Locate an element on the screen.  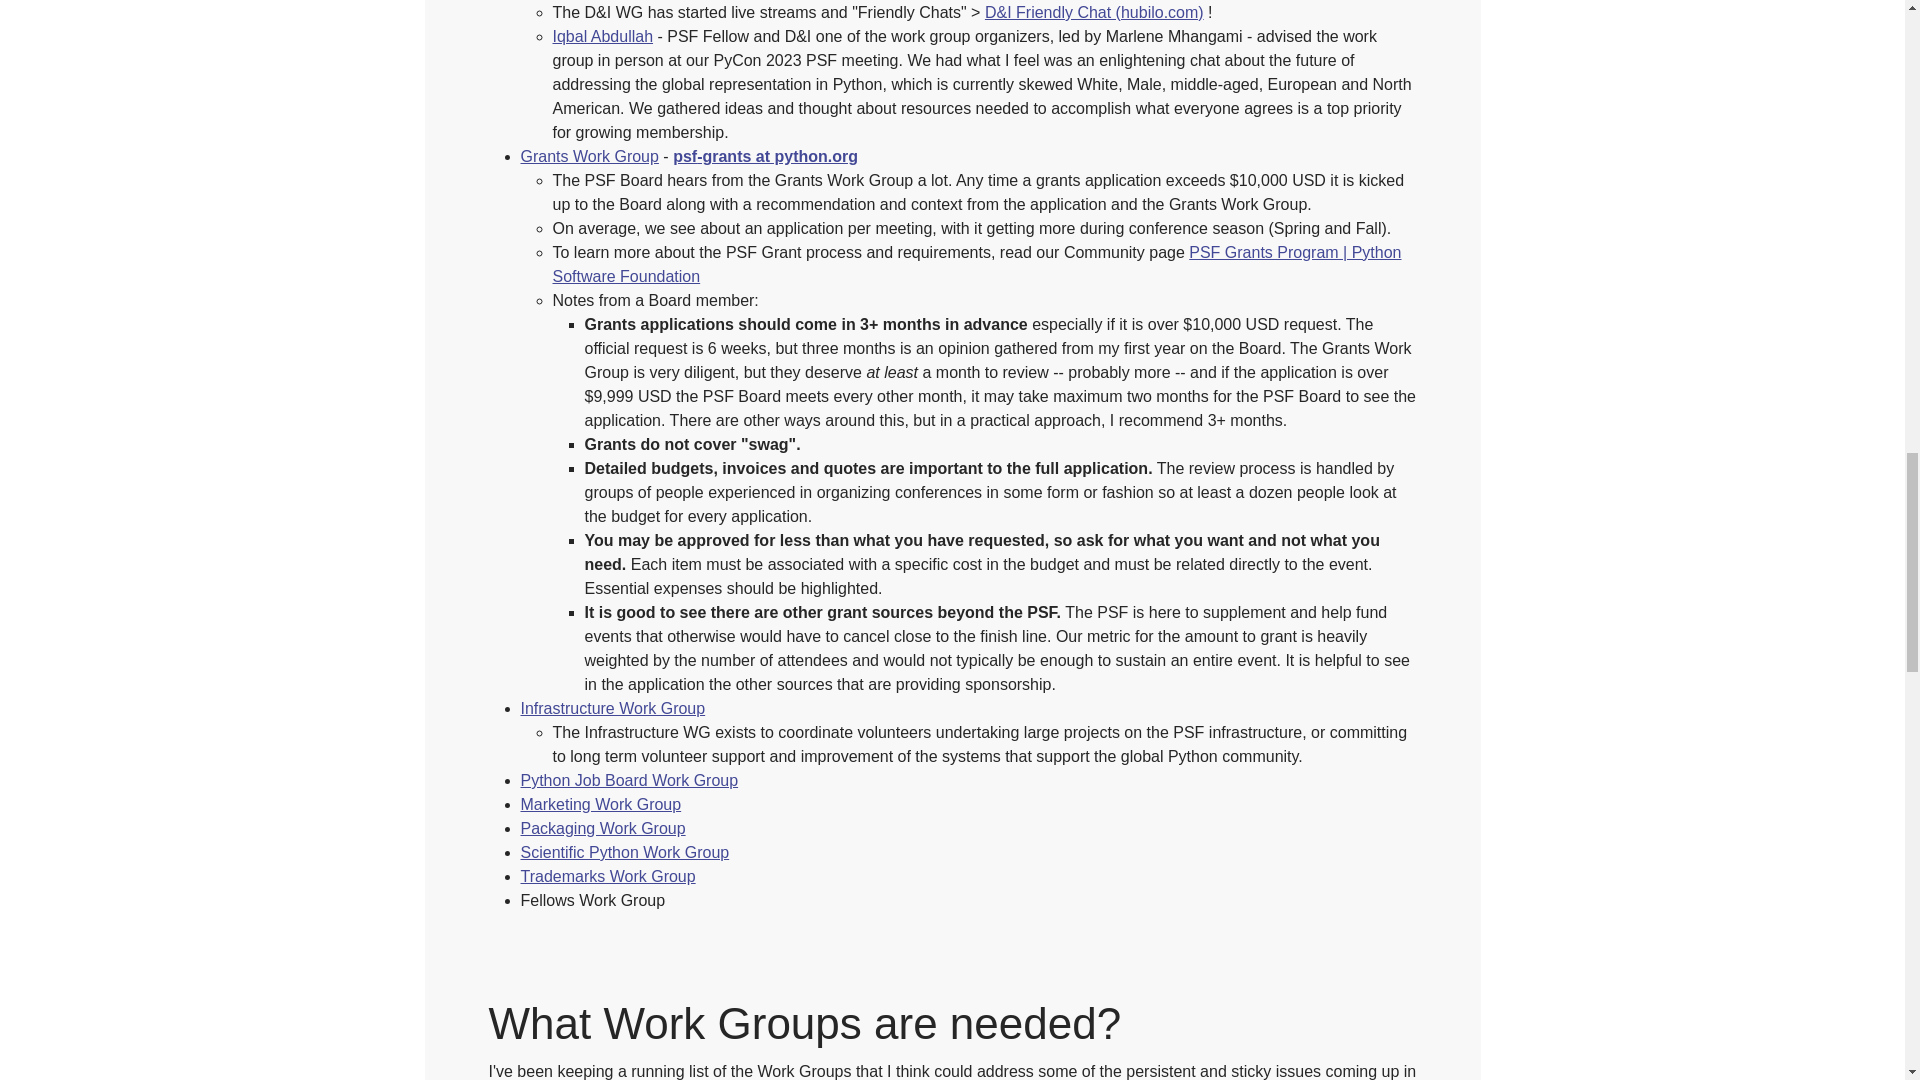
psf is located at coordinates (684, 156).